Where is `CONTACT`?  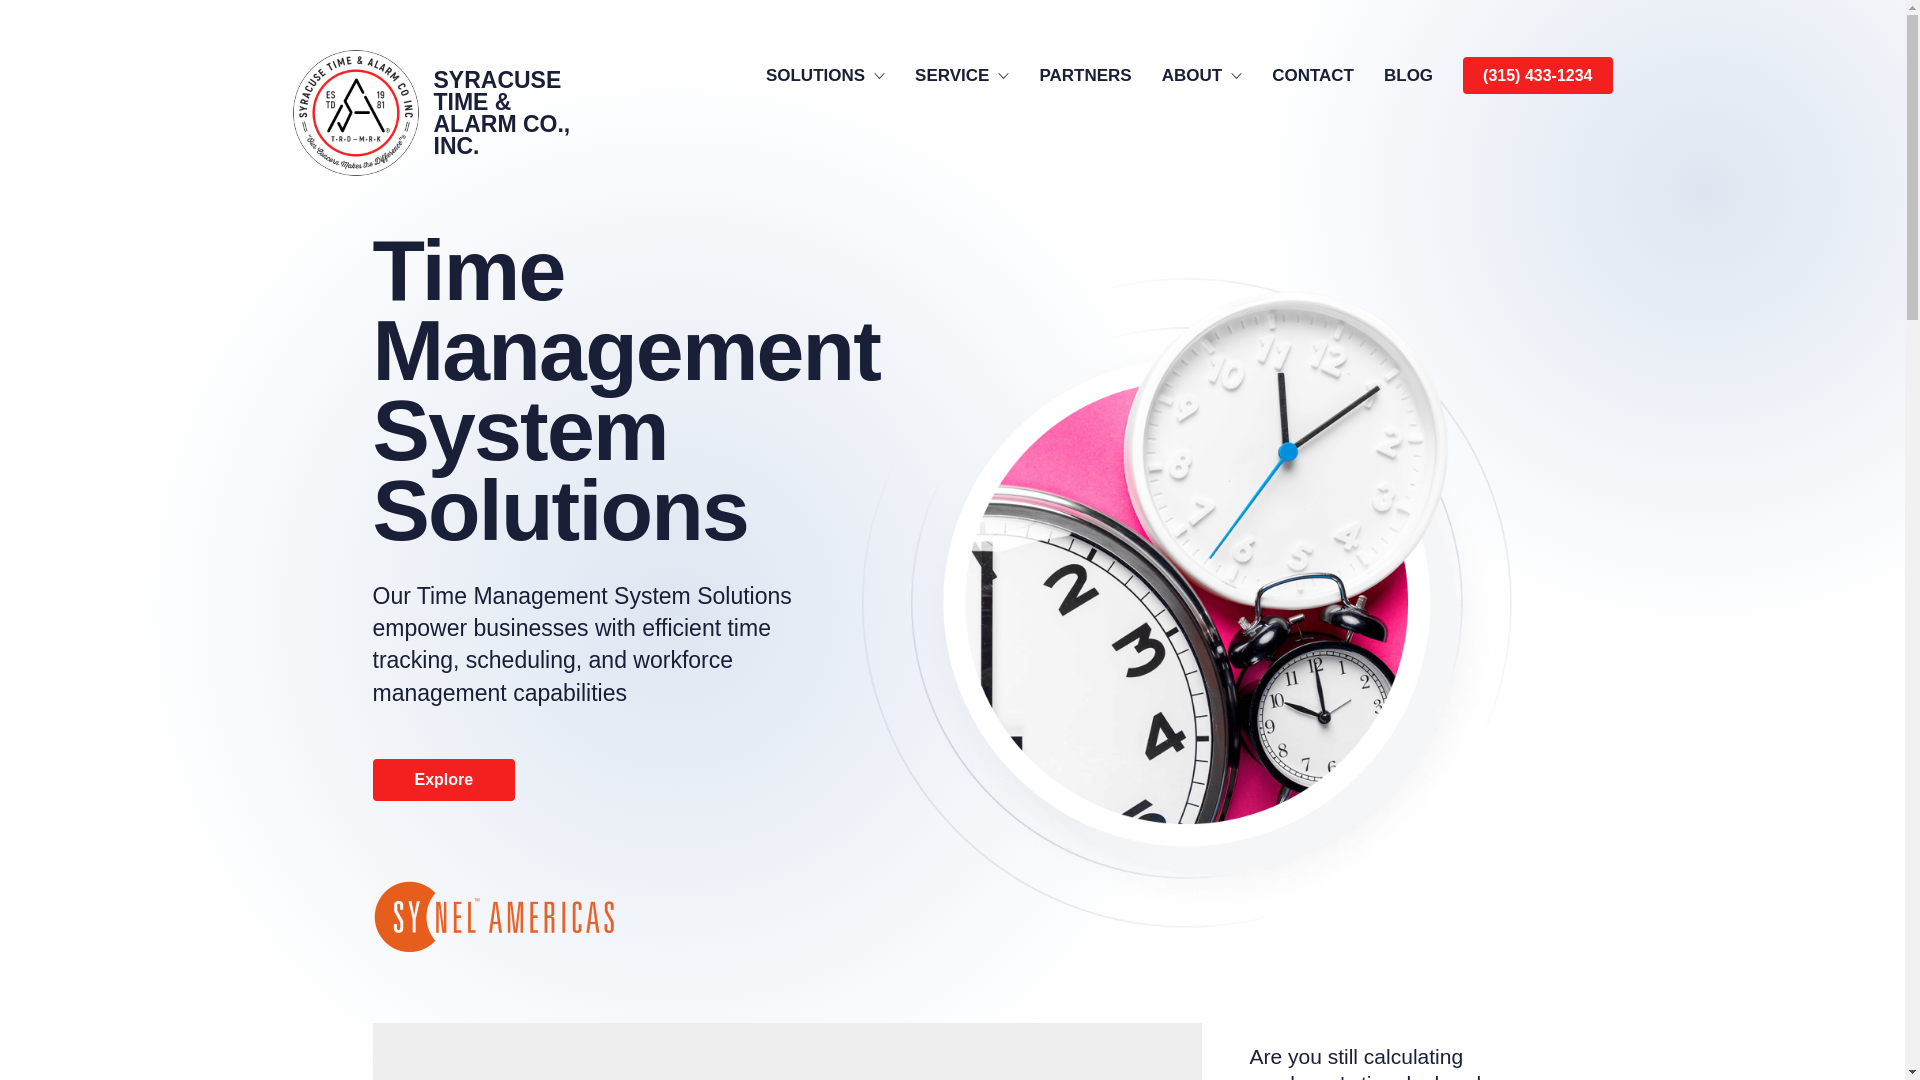
CONTACT is located at coordinates (1312, 75).